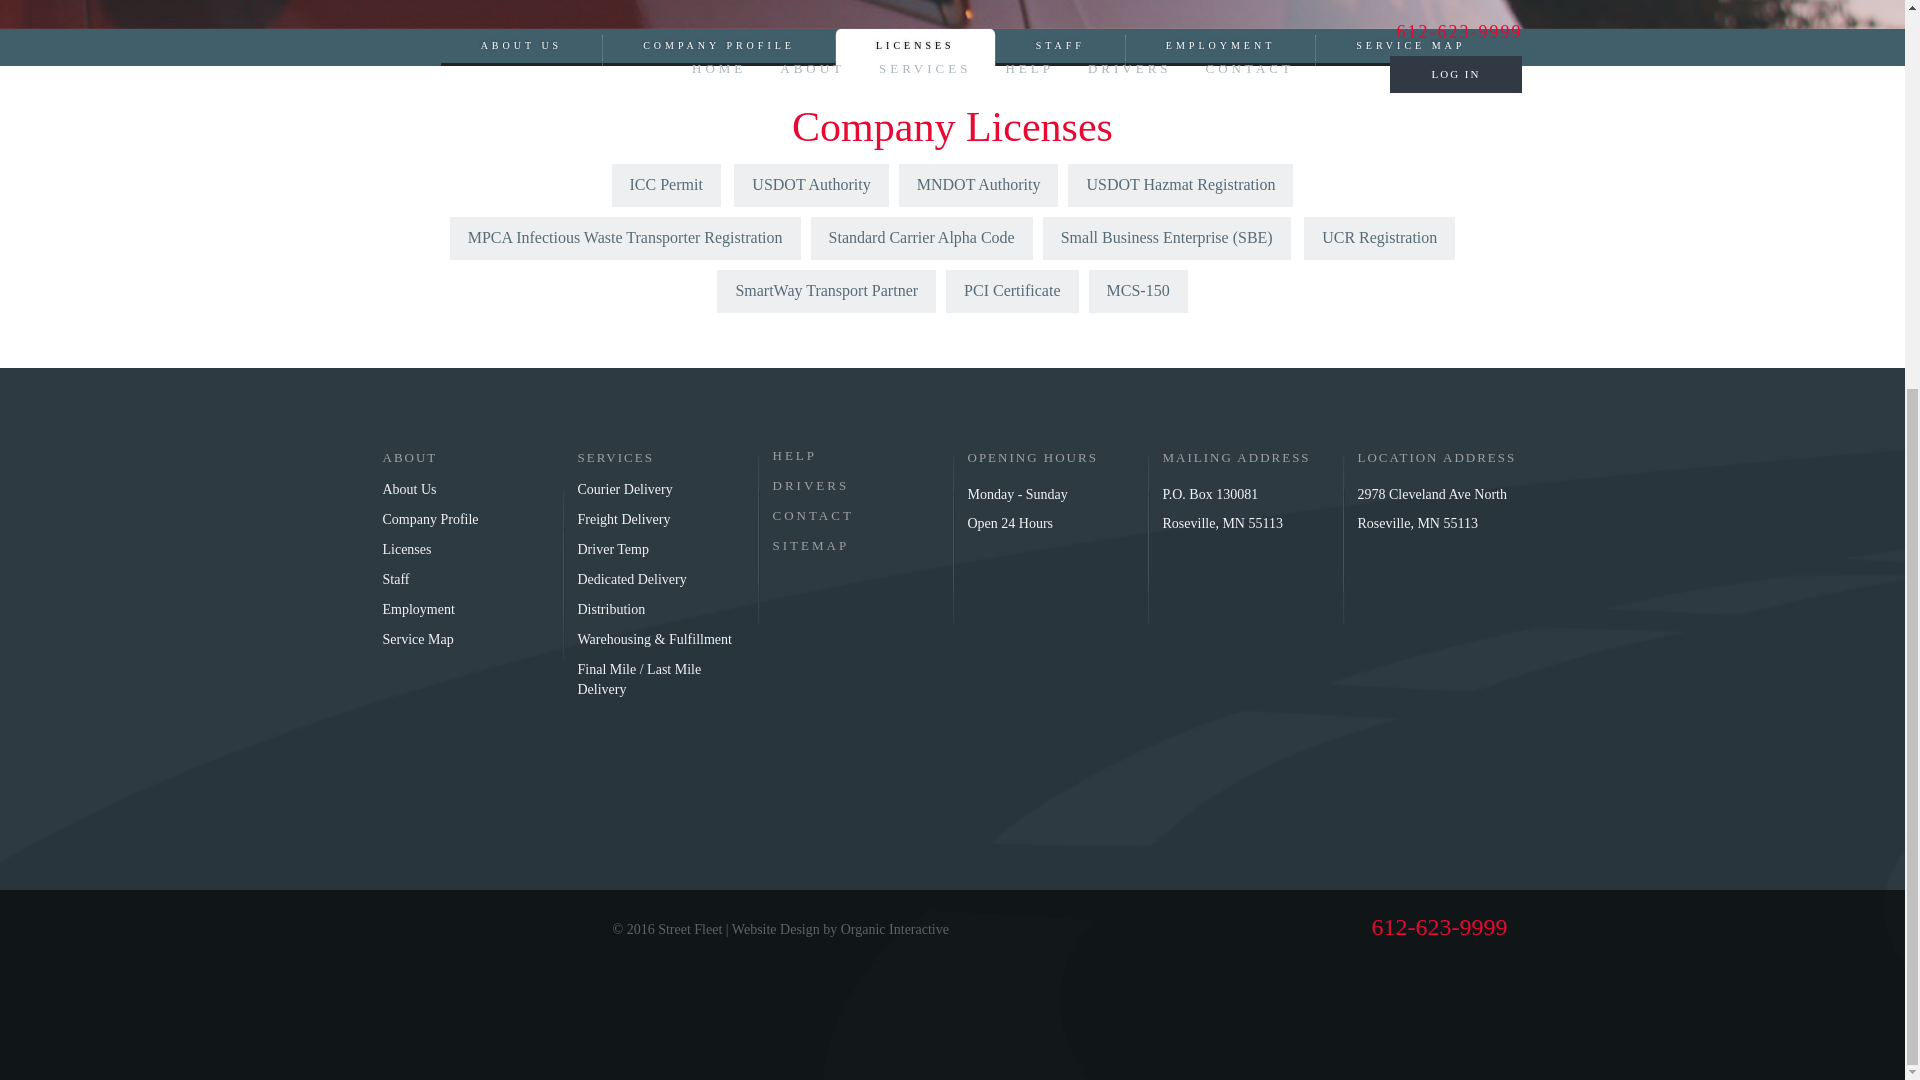 The width and height of the screenshot is (1920, 1080). I want to click on USDOT Authority, so click(810, 186).